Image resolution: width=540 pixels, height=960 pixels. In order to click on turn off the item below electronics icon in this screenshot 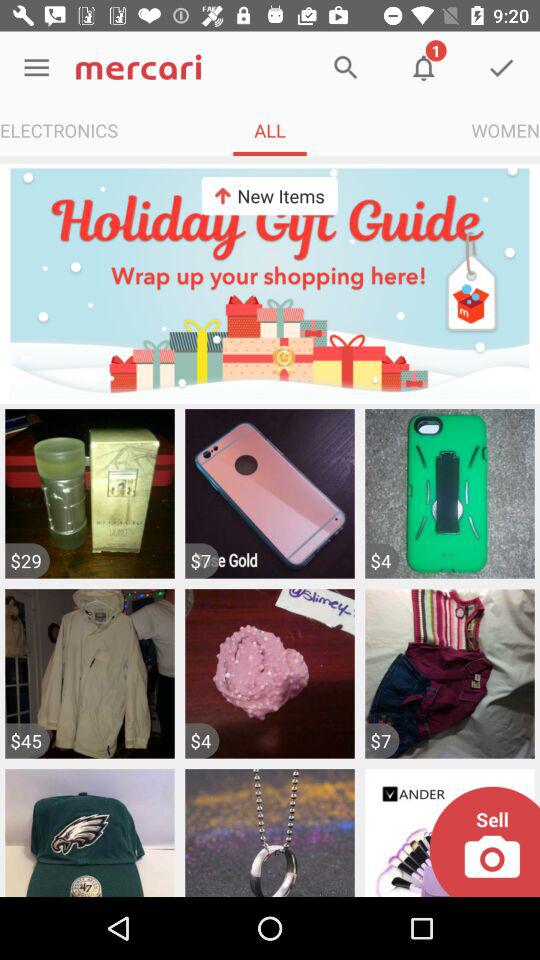, I will do `click(270, 283)`.